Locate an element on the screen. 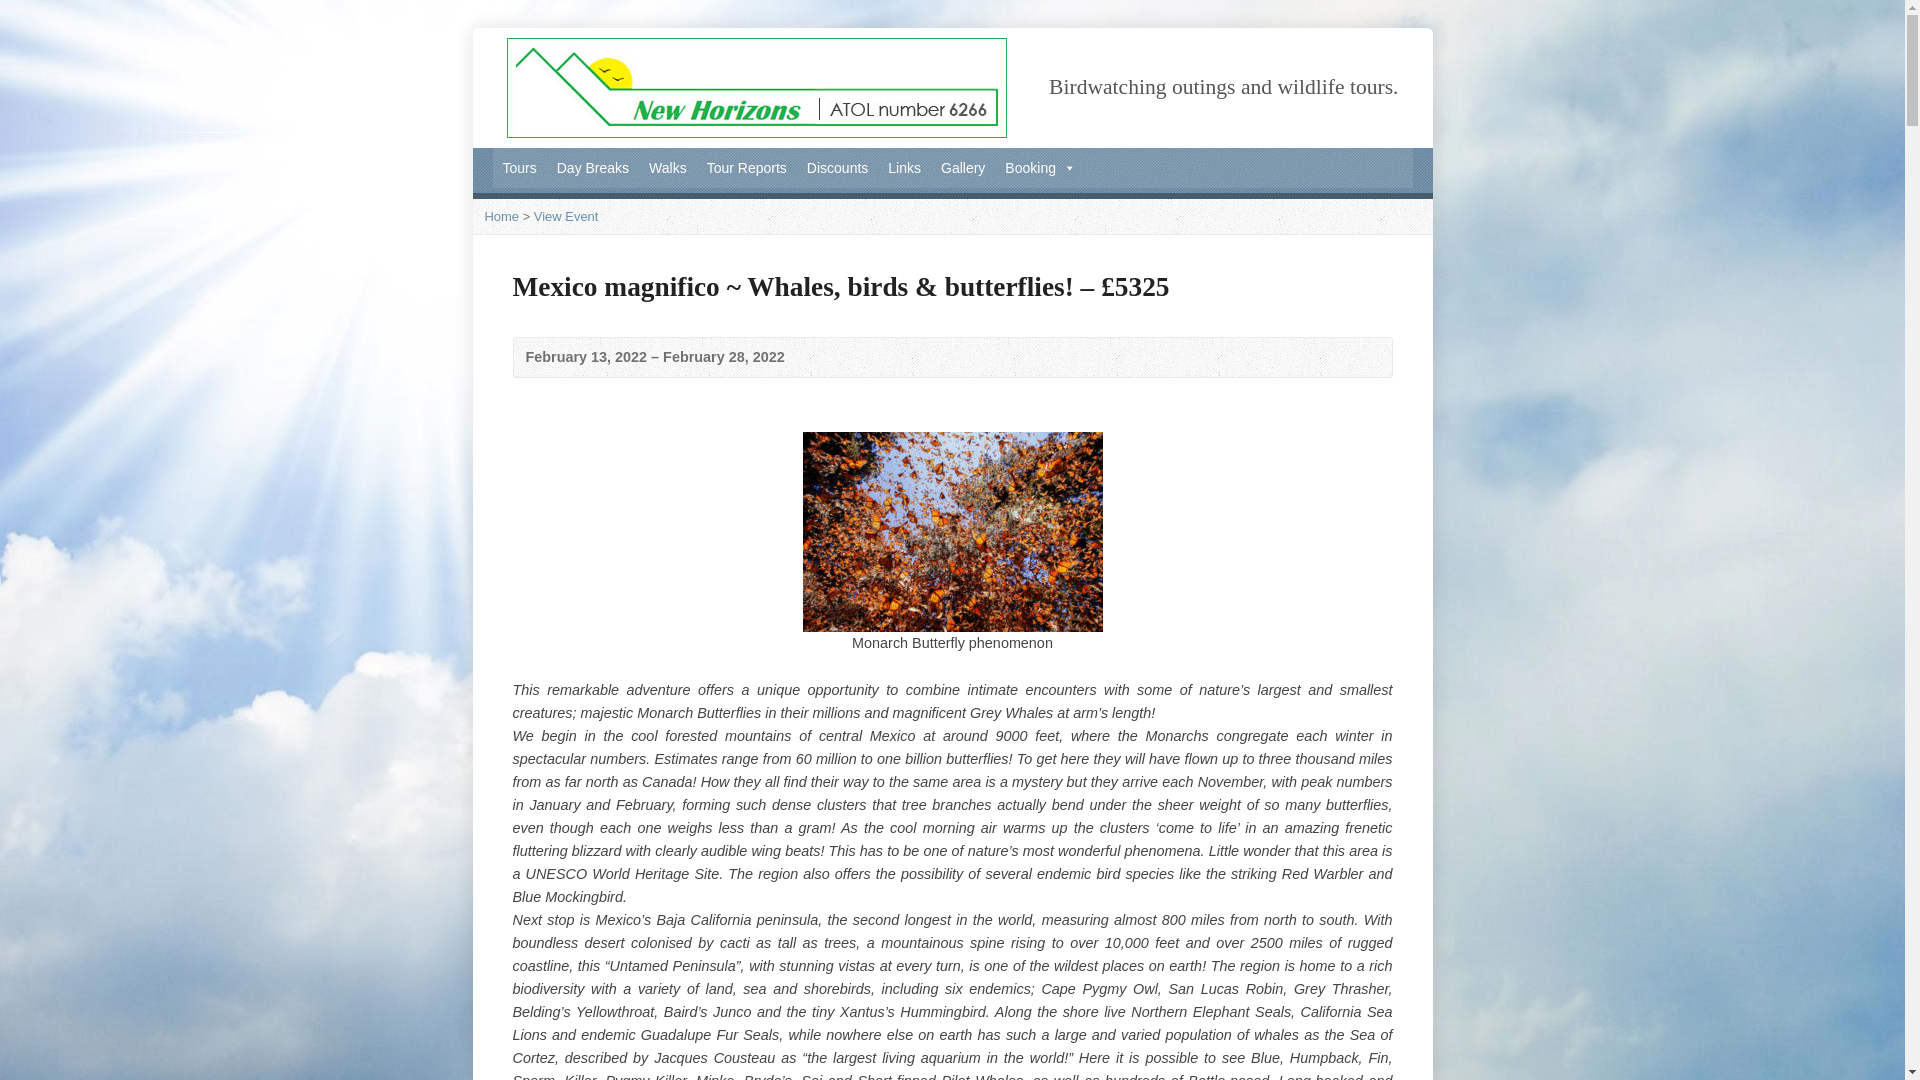  Day Breaks is located at coordinates (593, 167).